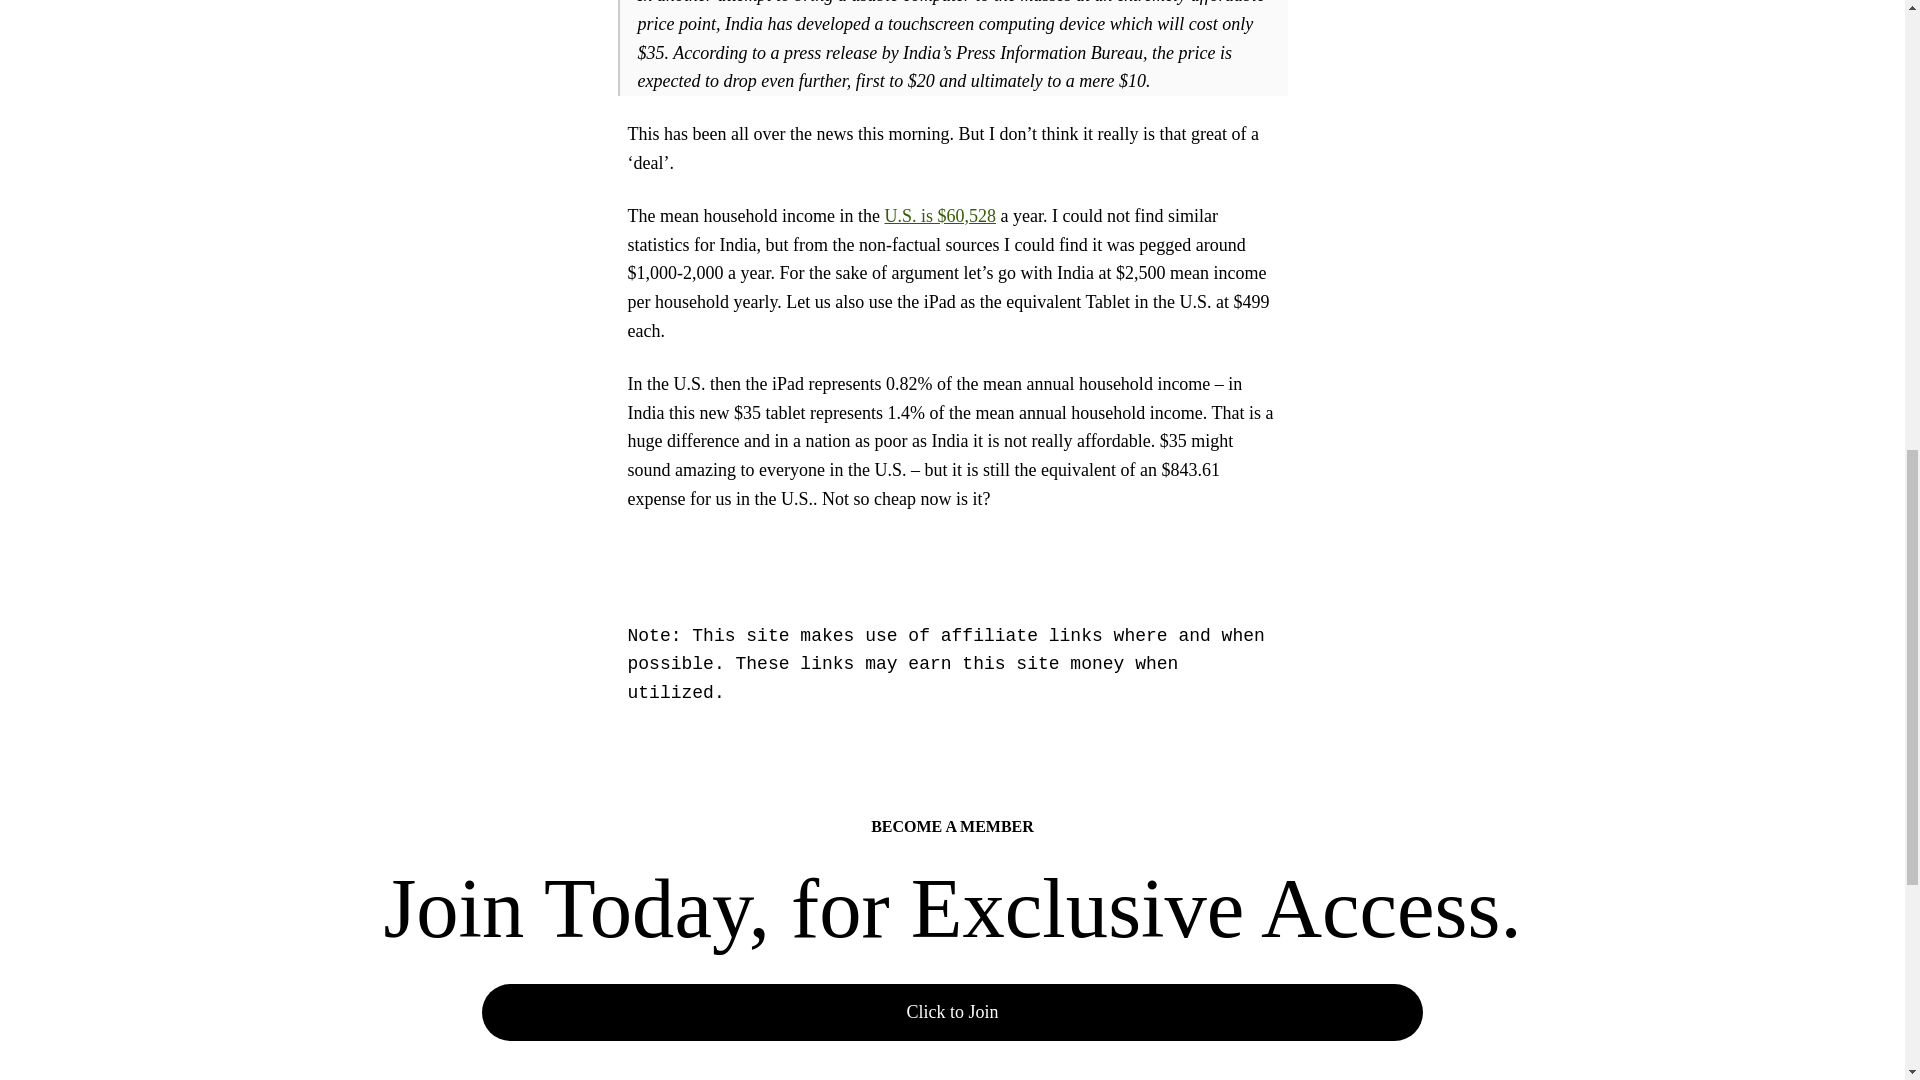 The height and width of the screenshot is (1080, 1920). I want to click on Click to Join, so click(952, 1012).